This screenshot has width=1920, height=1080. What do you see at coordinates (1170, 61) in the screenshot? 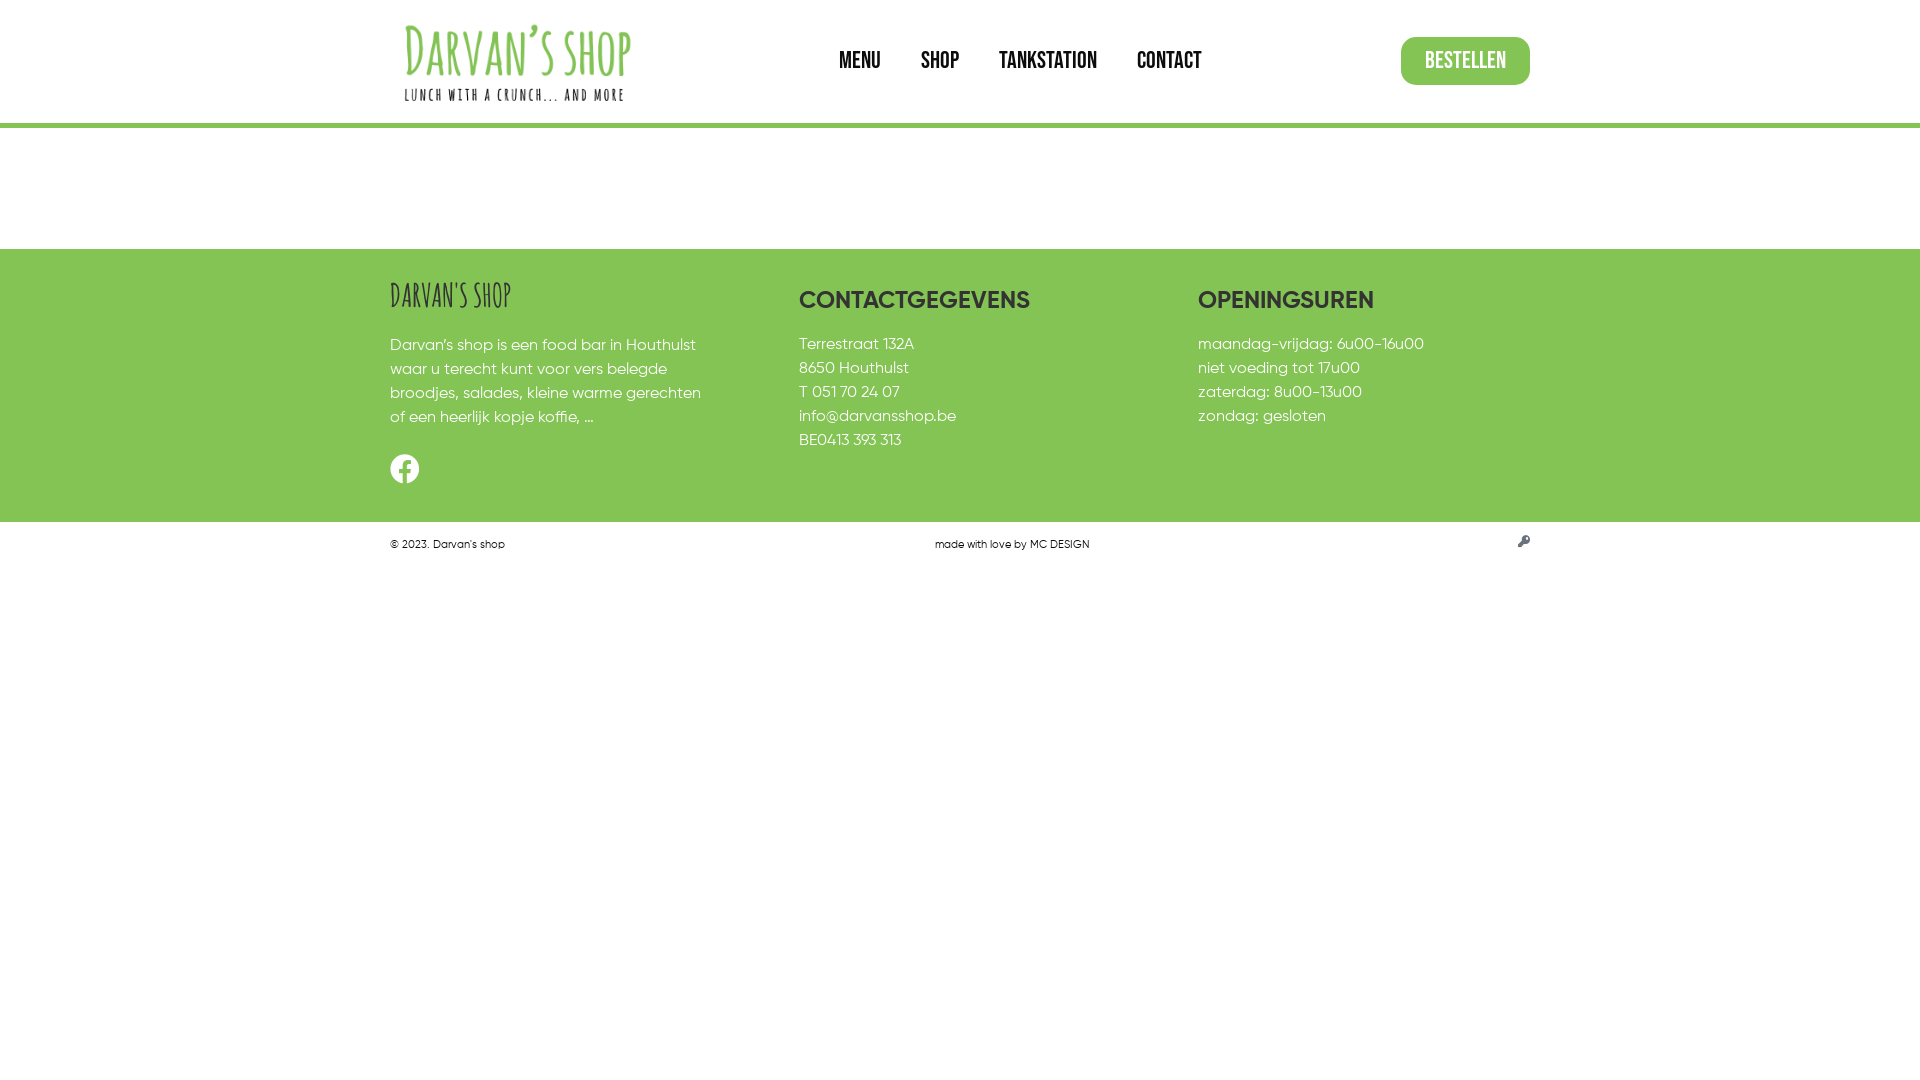
I see `CONTACT` at bounding box center [1170, 61].